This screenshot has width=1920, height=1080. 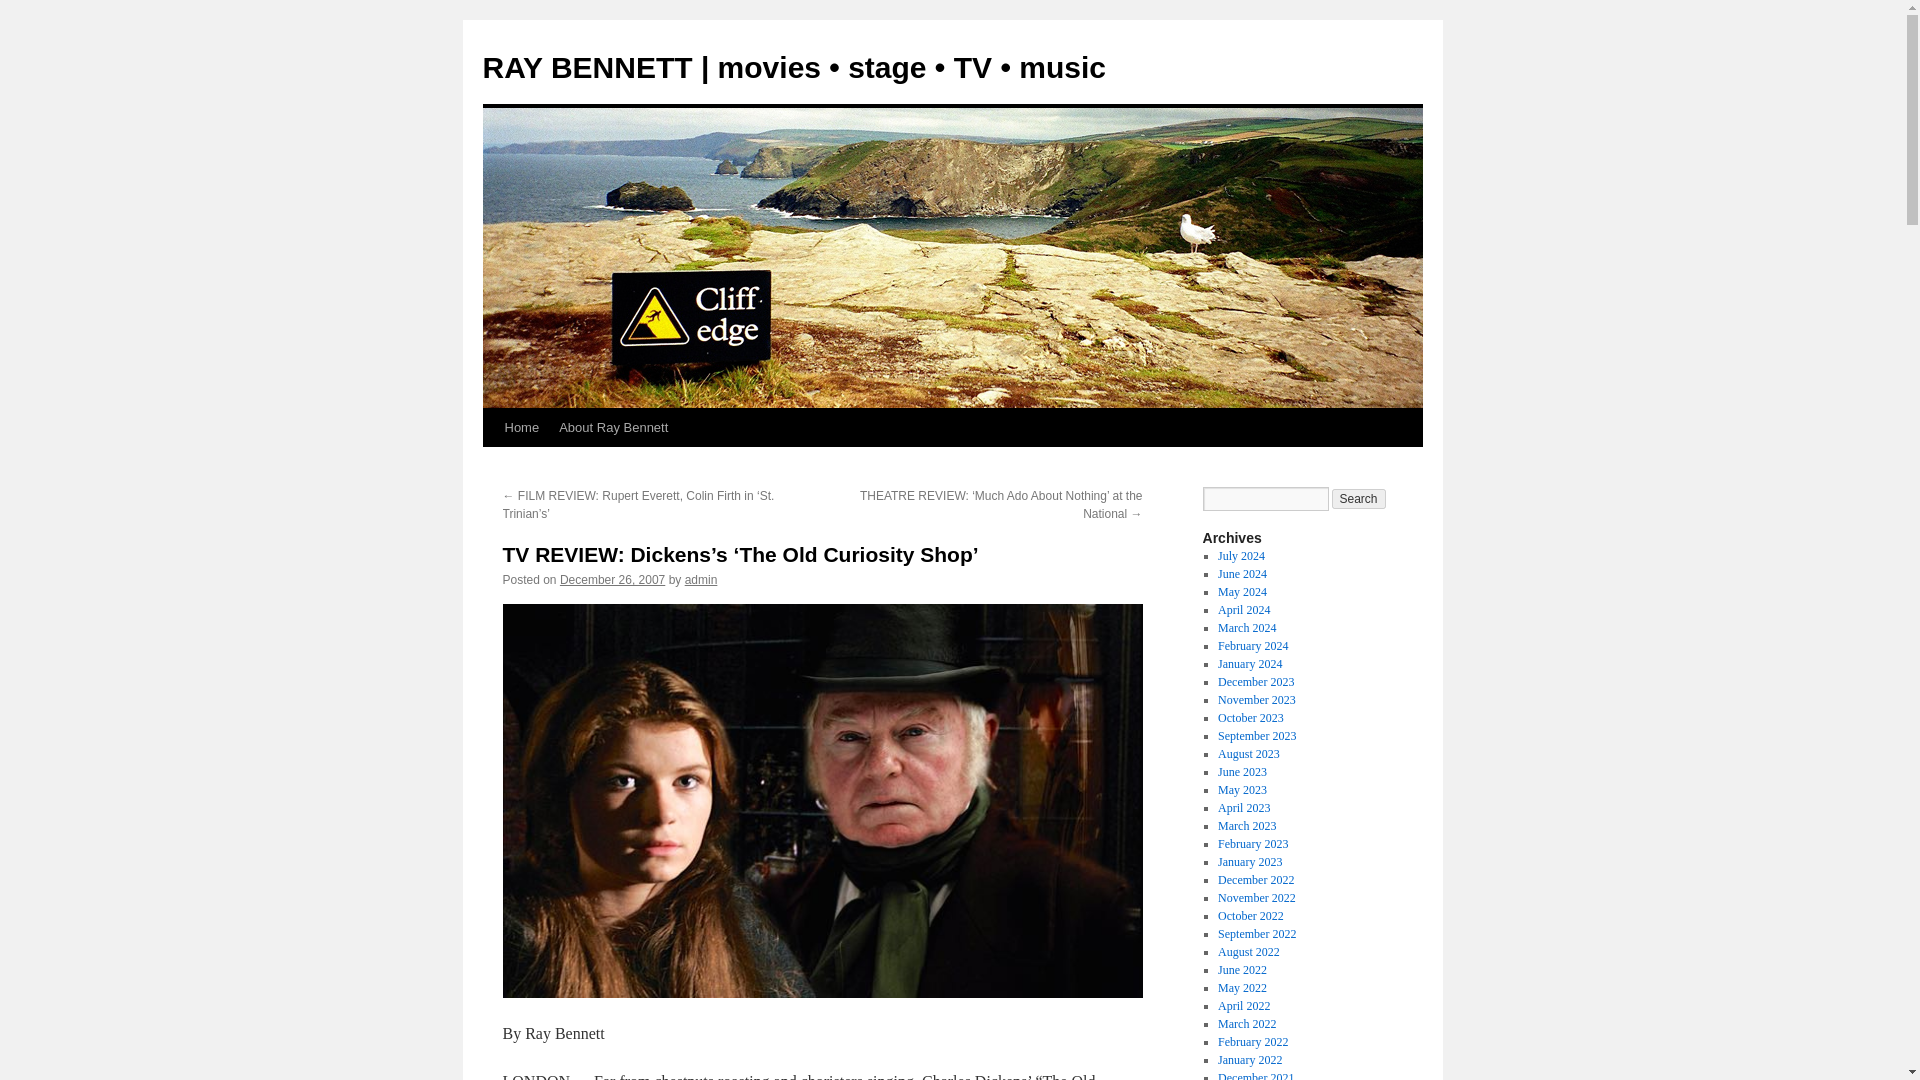 I want to click on April 2024, so click(x=1243, y=609).